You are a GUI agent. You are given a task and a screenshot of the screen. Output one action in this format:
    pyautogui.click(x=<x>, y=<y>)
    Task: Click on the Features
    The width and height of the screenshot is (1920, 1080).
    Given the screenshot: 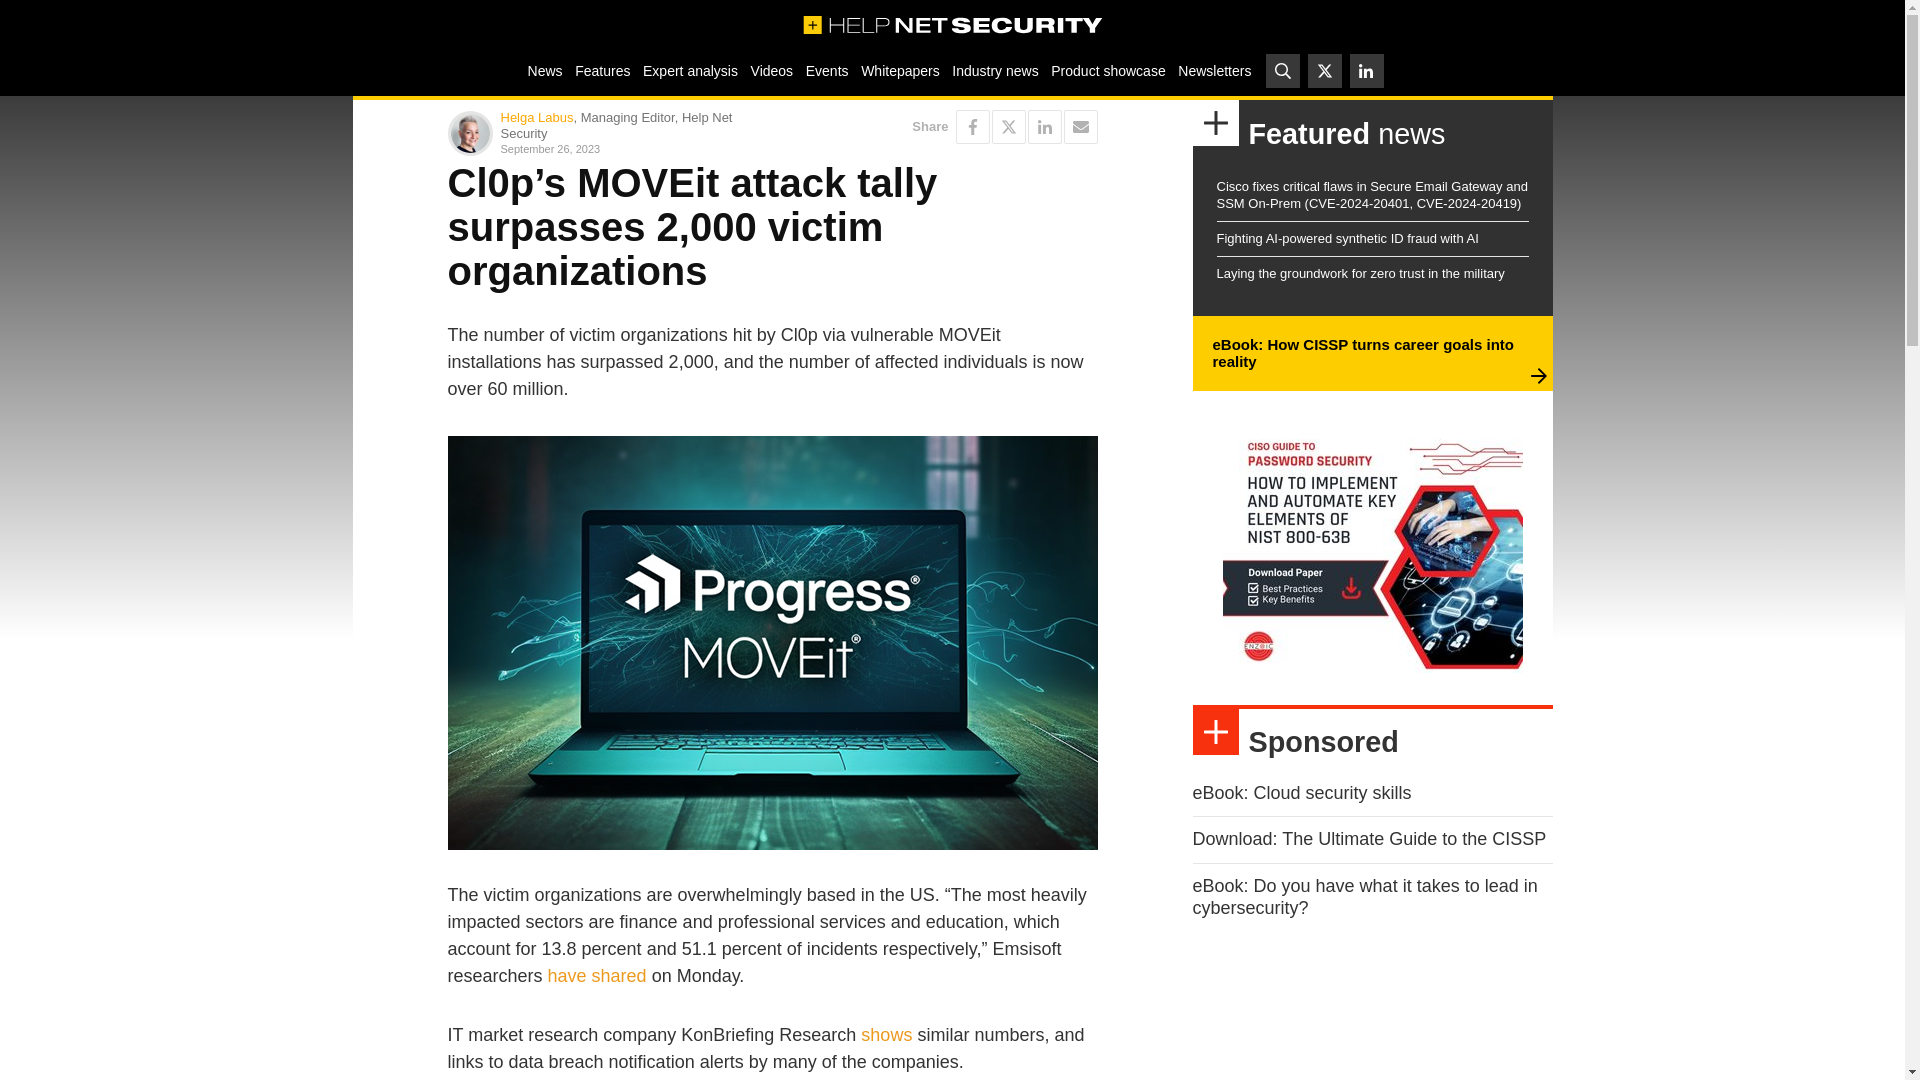 What is the action you would take?
    pyautogui.click(x=602, y=70)
    